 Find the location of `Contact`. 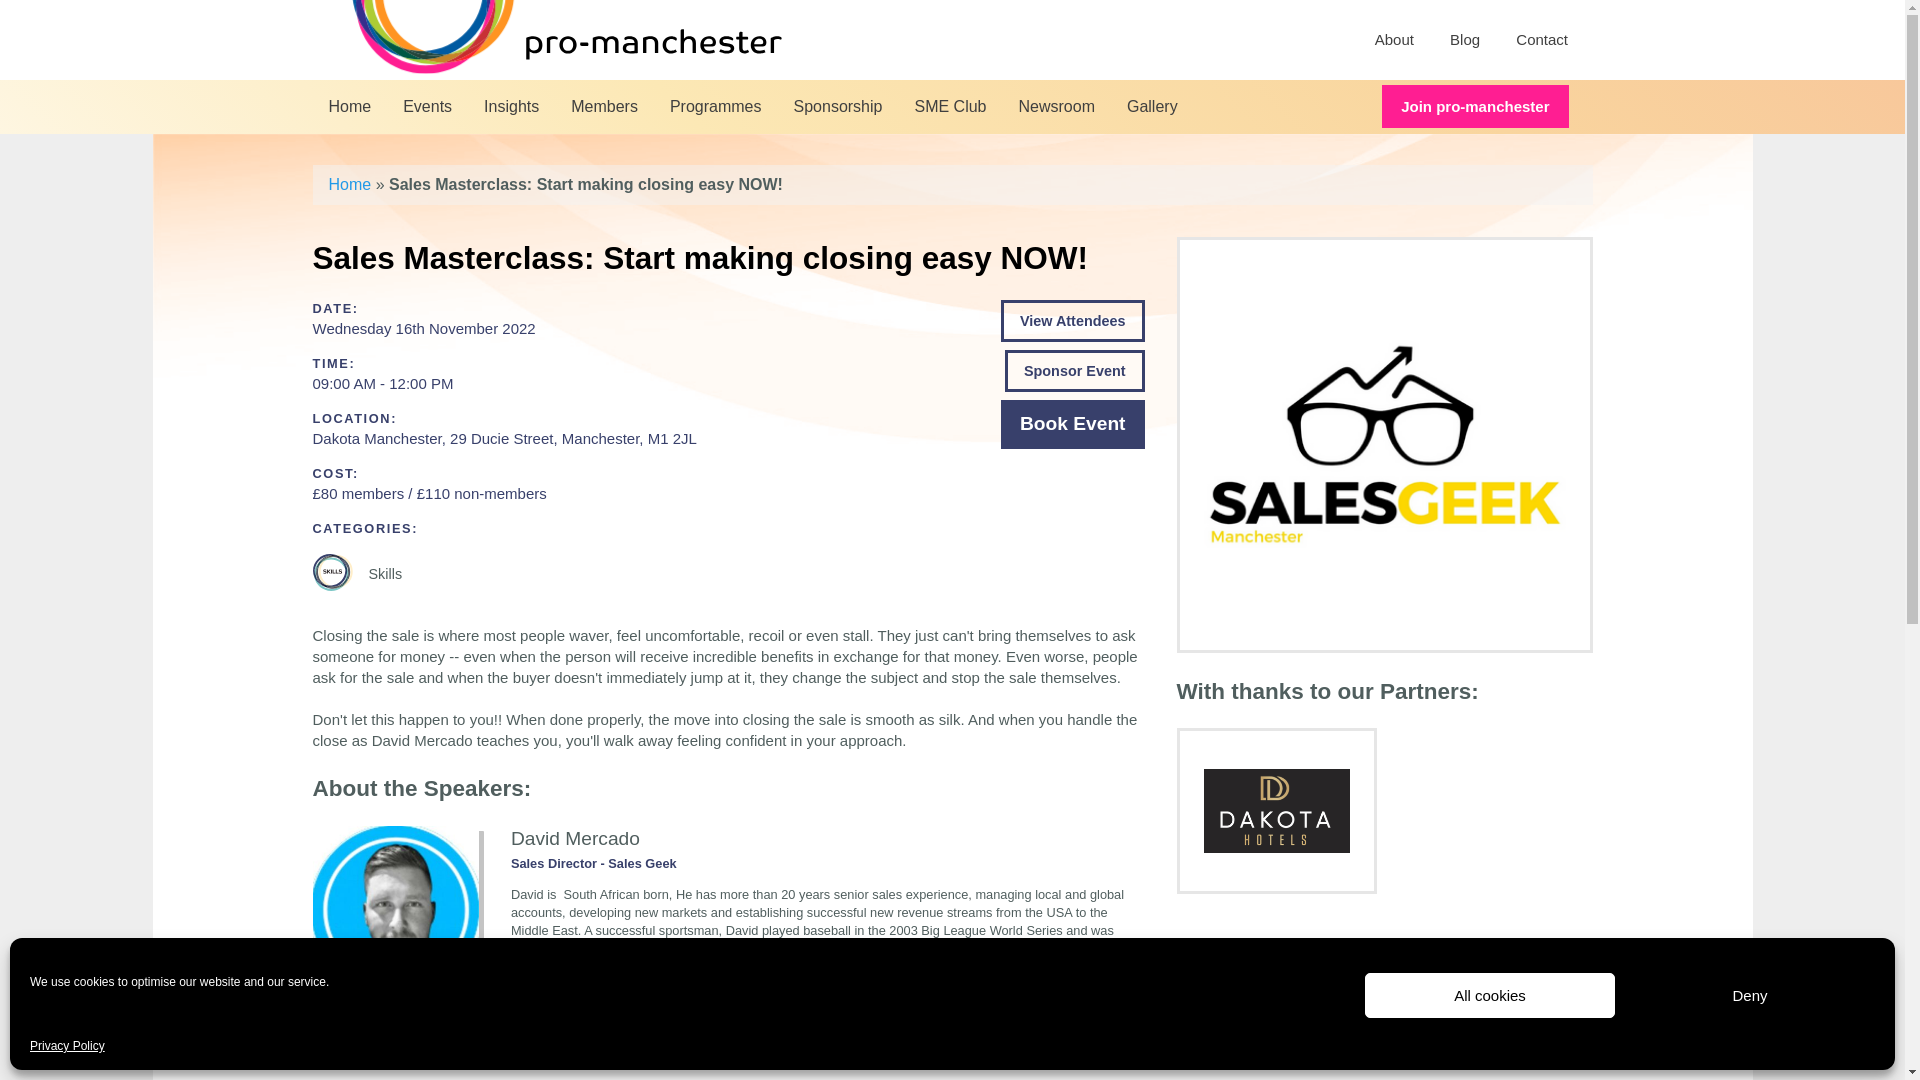

Contact is located at coordinates (1542, 40).